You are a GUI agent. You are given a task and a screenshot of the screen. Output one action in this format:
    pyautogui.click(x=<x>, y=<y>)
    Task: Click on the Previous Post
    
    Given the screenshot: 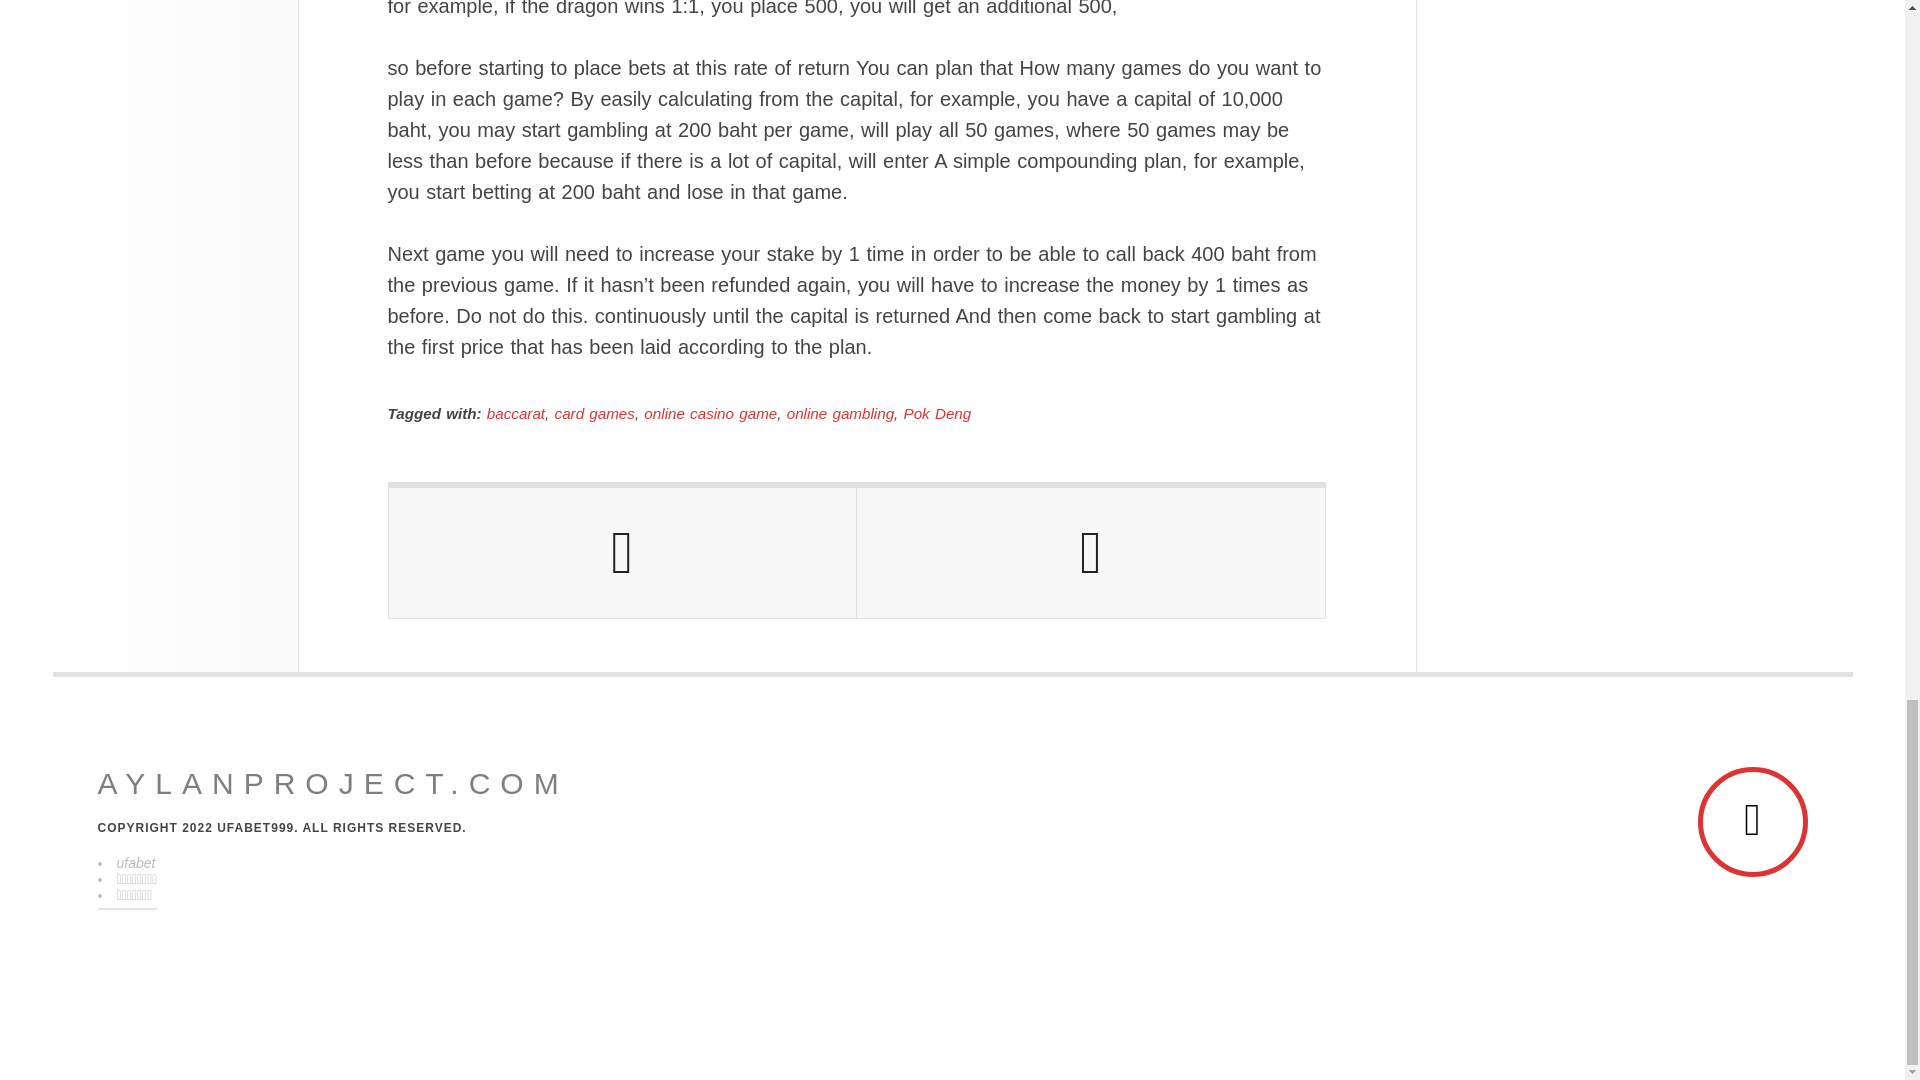 What is the action you would take?
    pyautogui.click(x=622, y=552)
    